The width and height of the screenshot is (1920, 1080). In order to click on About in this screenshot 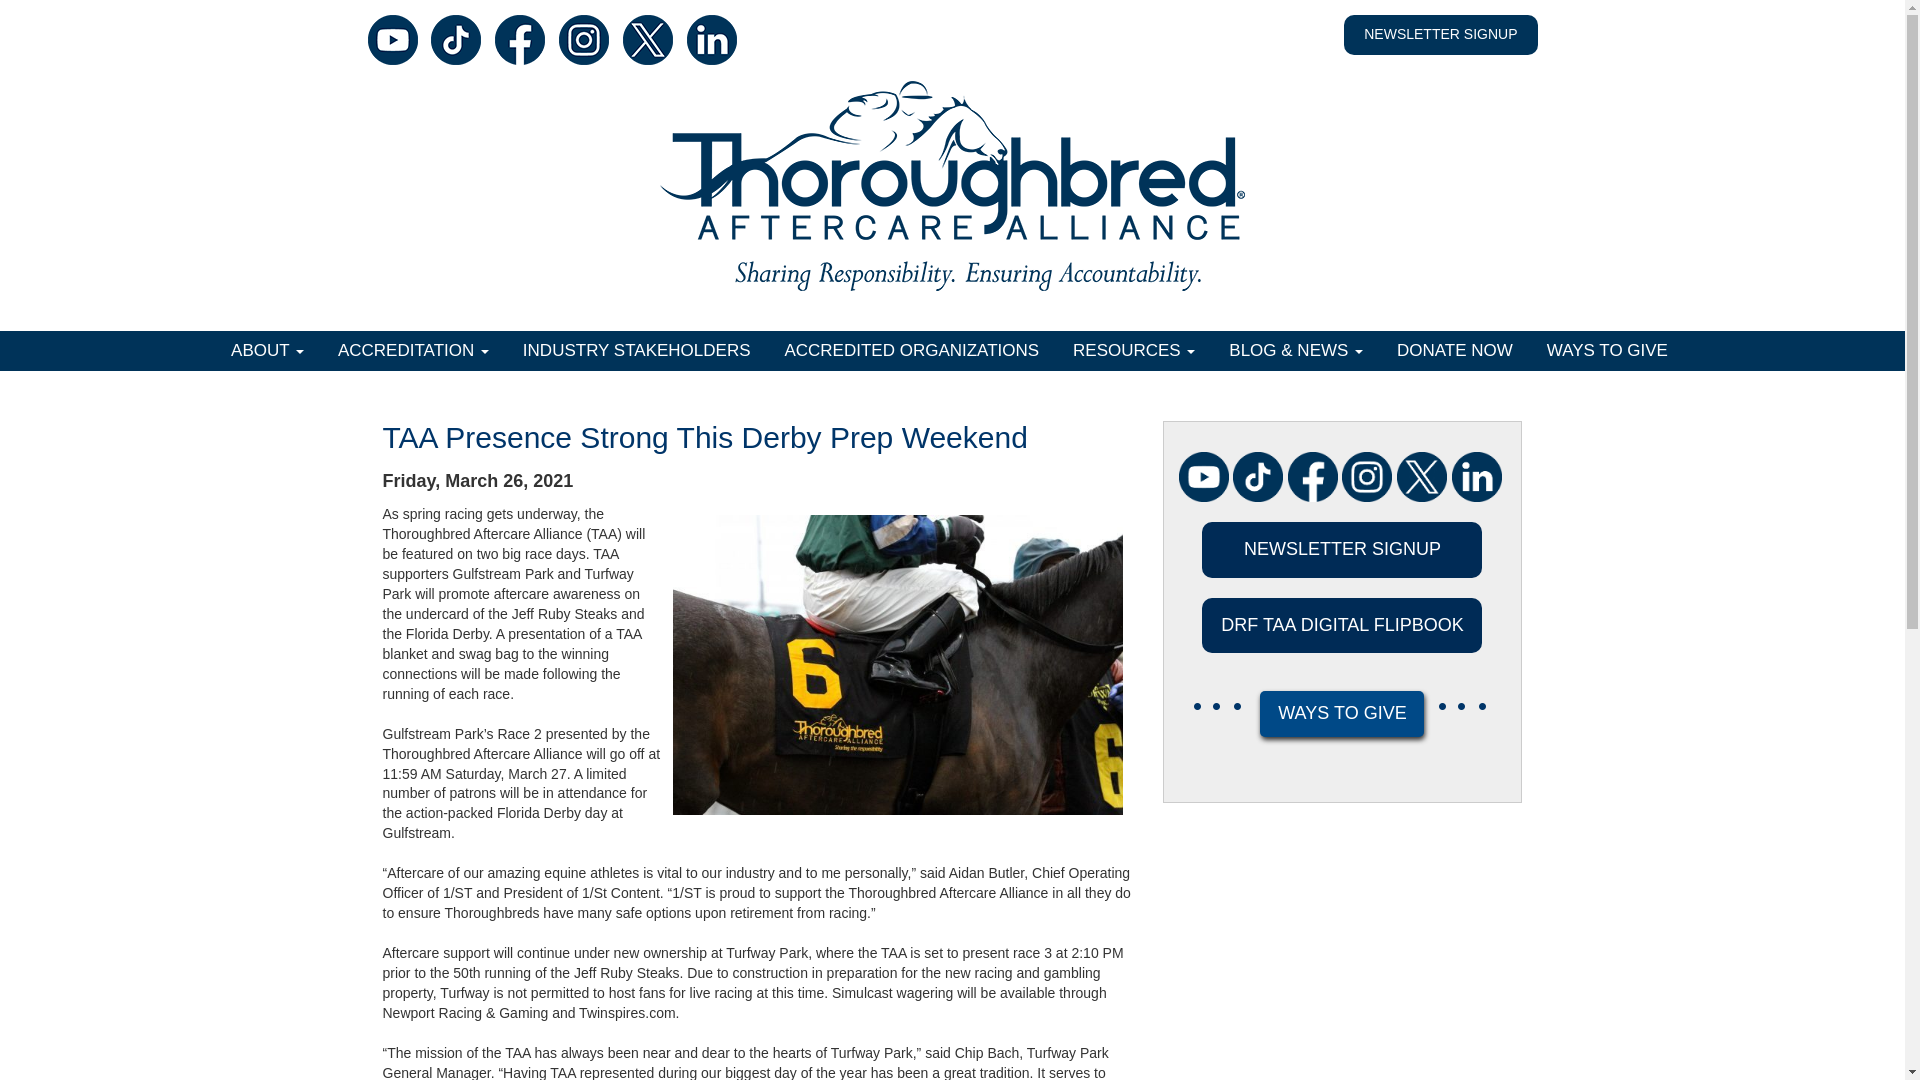, I will do `click(270, 350)`.